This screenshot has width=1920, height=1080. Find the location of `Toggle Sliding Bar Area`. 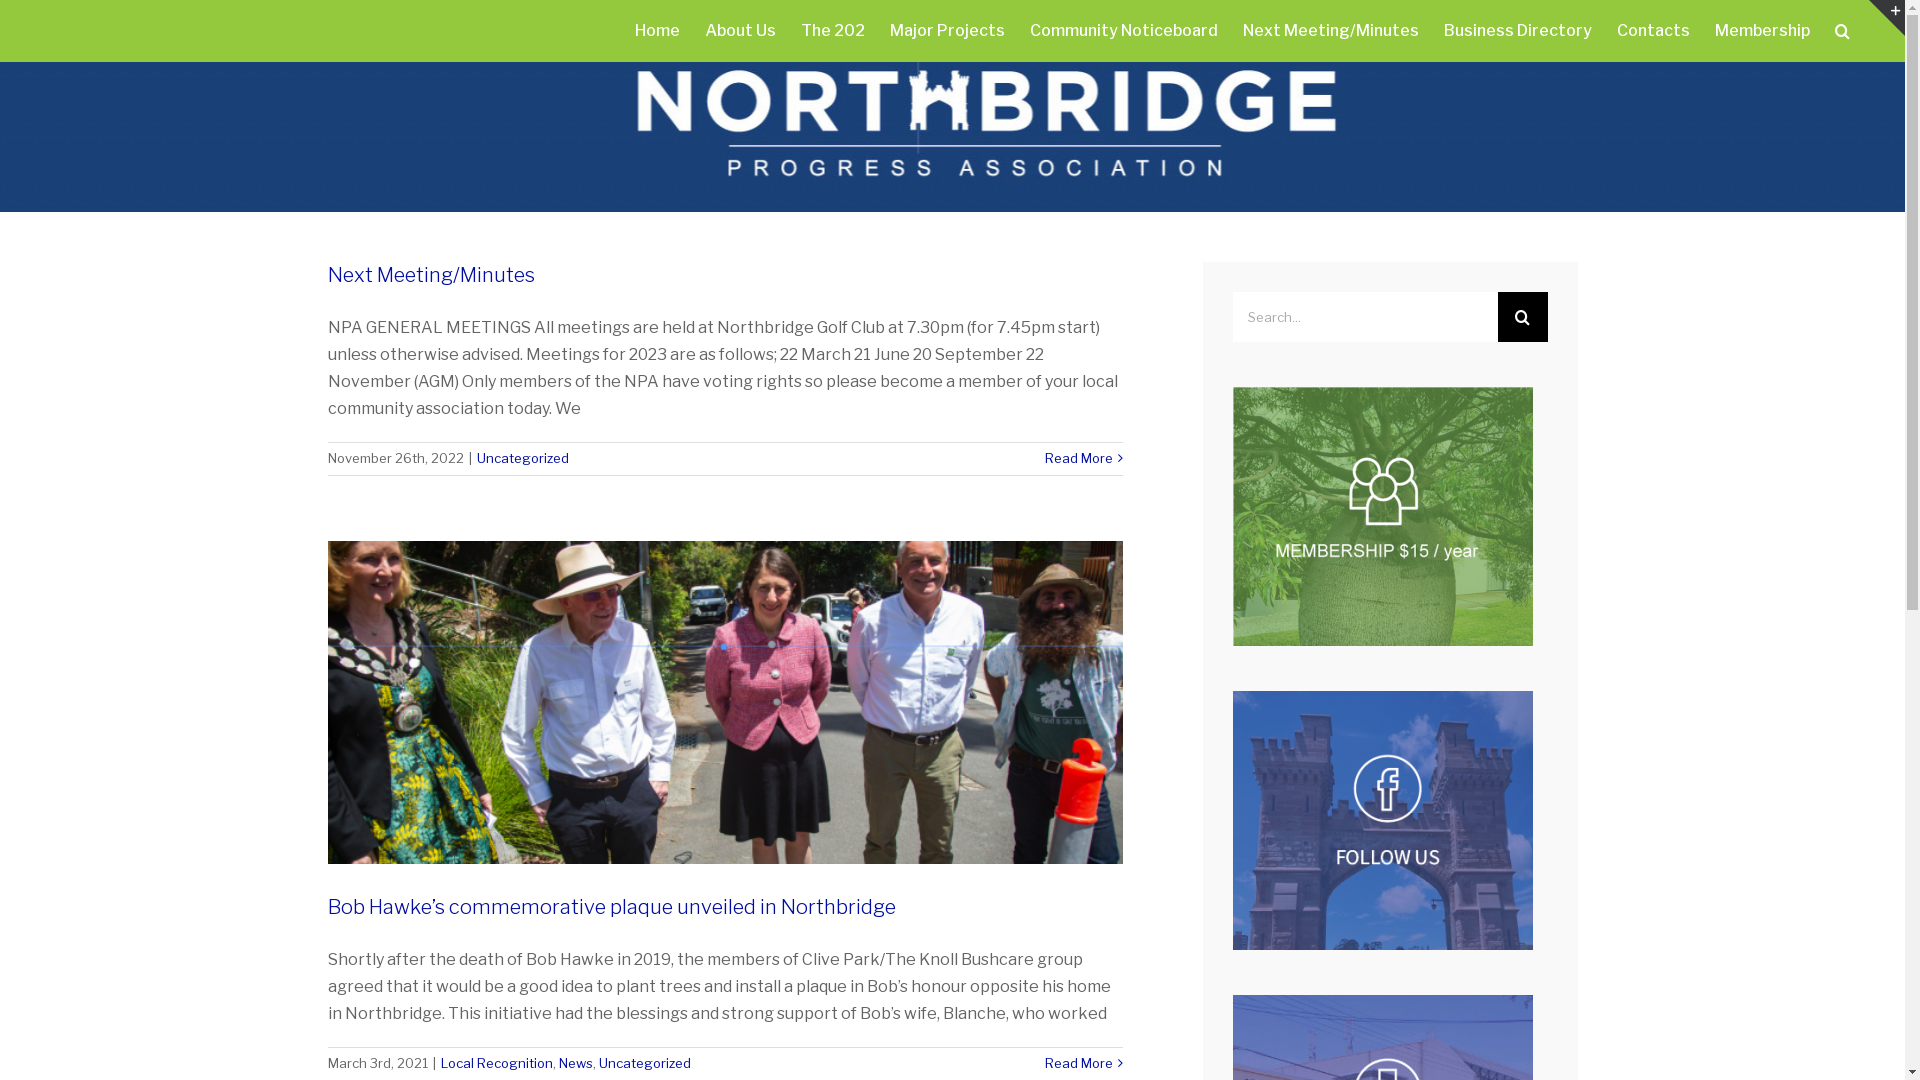

Toggle Sliding Bar Area is located at coordinates (1887, 18).